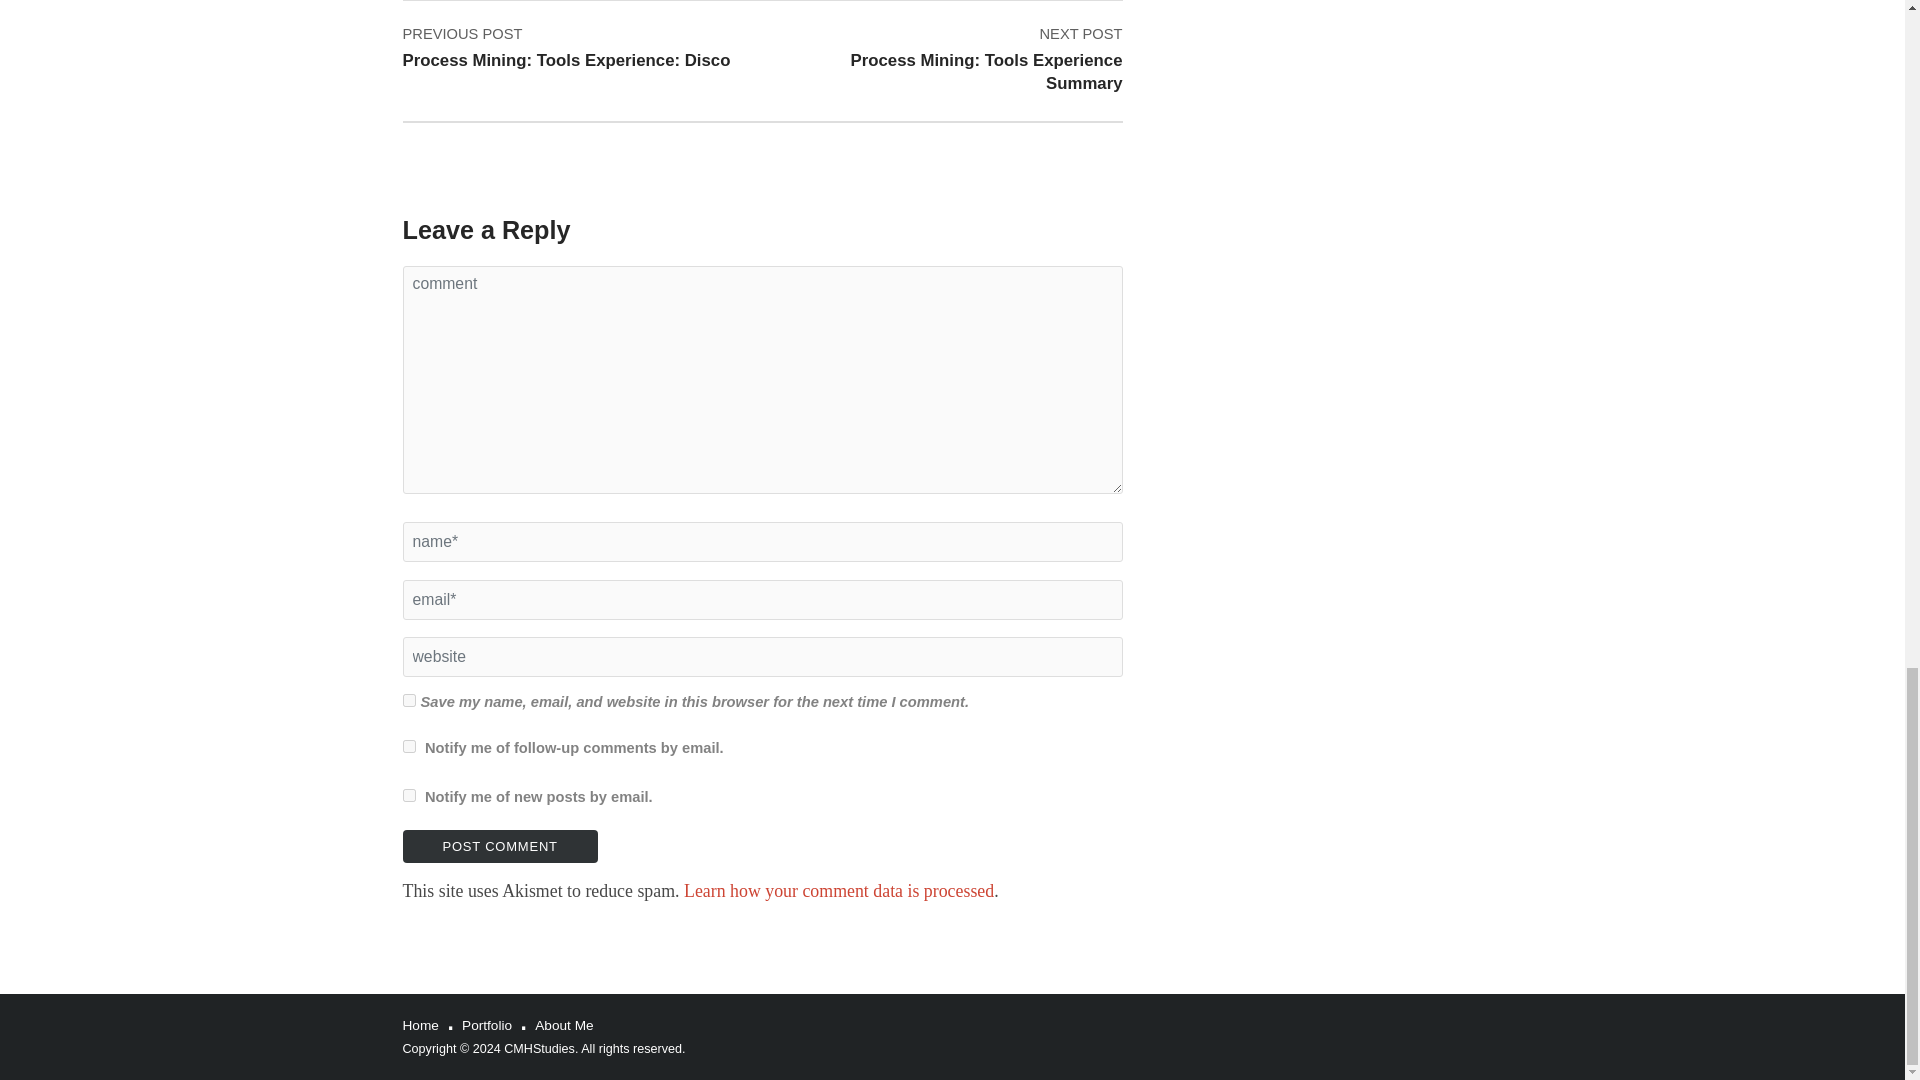 This screenshot has width=1920, height=1080. Describe the element at coordinates (487, 1025) in the screenshot. I see `Learn how your comment data is processed` at that location.